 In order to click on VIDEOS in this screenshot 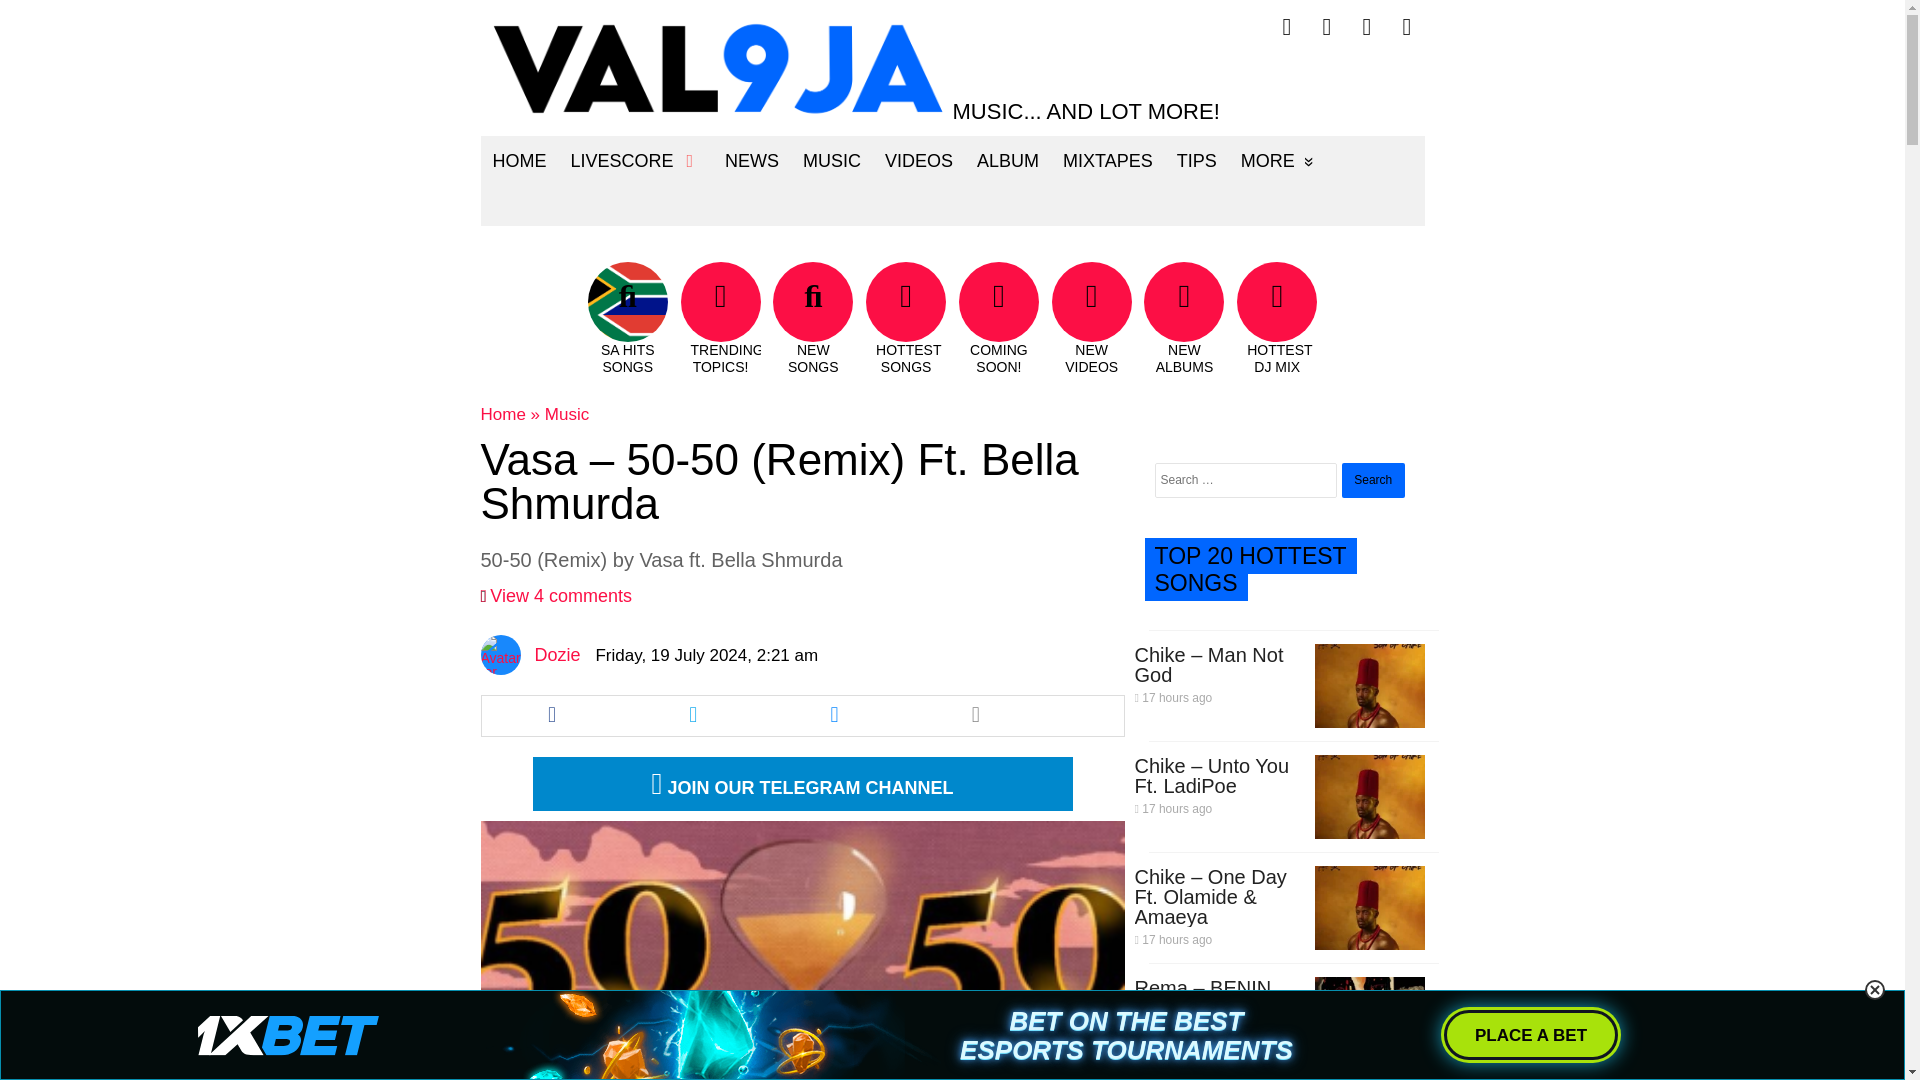, I will do `click(919, 160)`.